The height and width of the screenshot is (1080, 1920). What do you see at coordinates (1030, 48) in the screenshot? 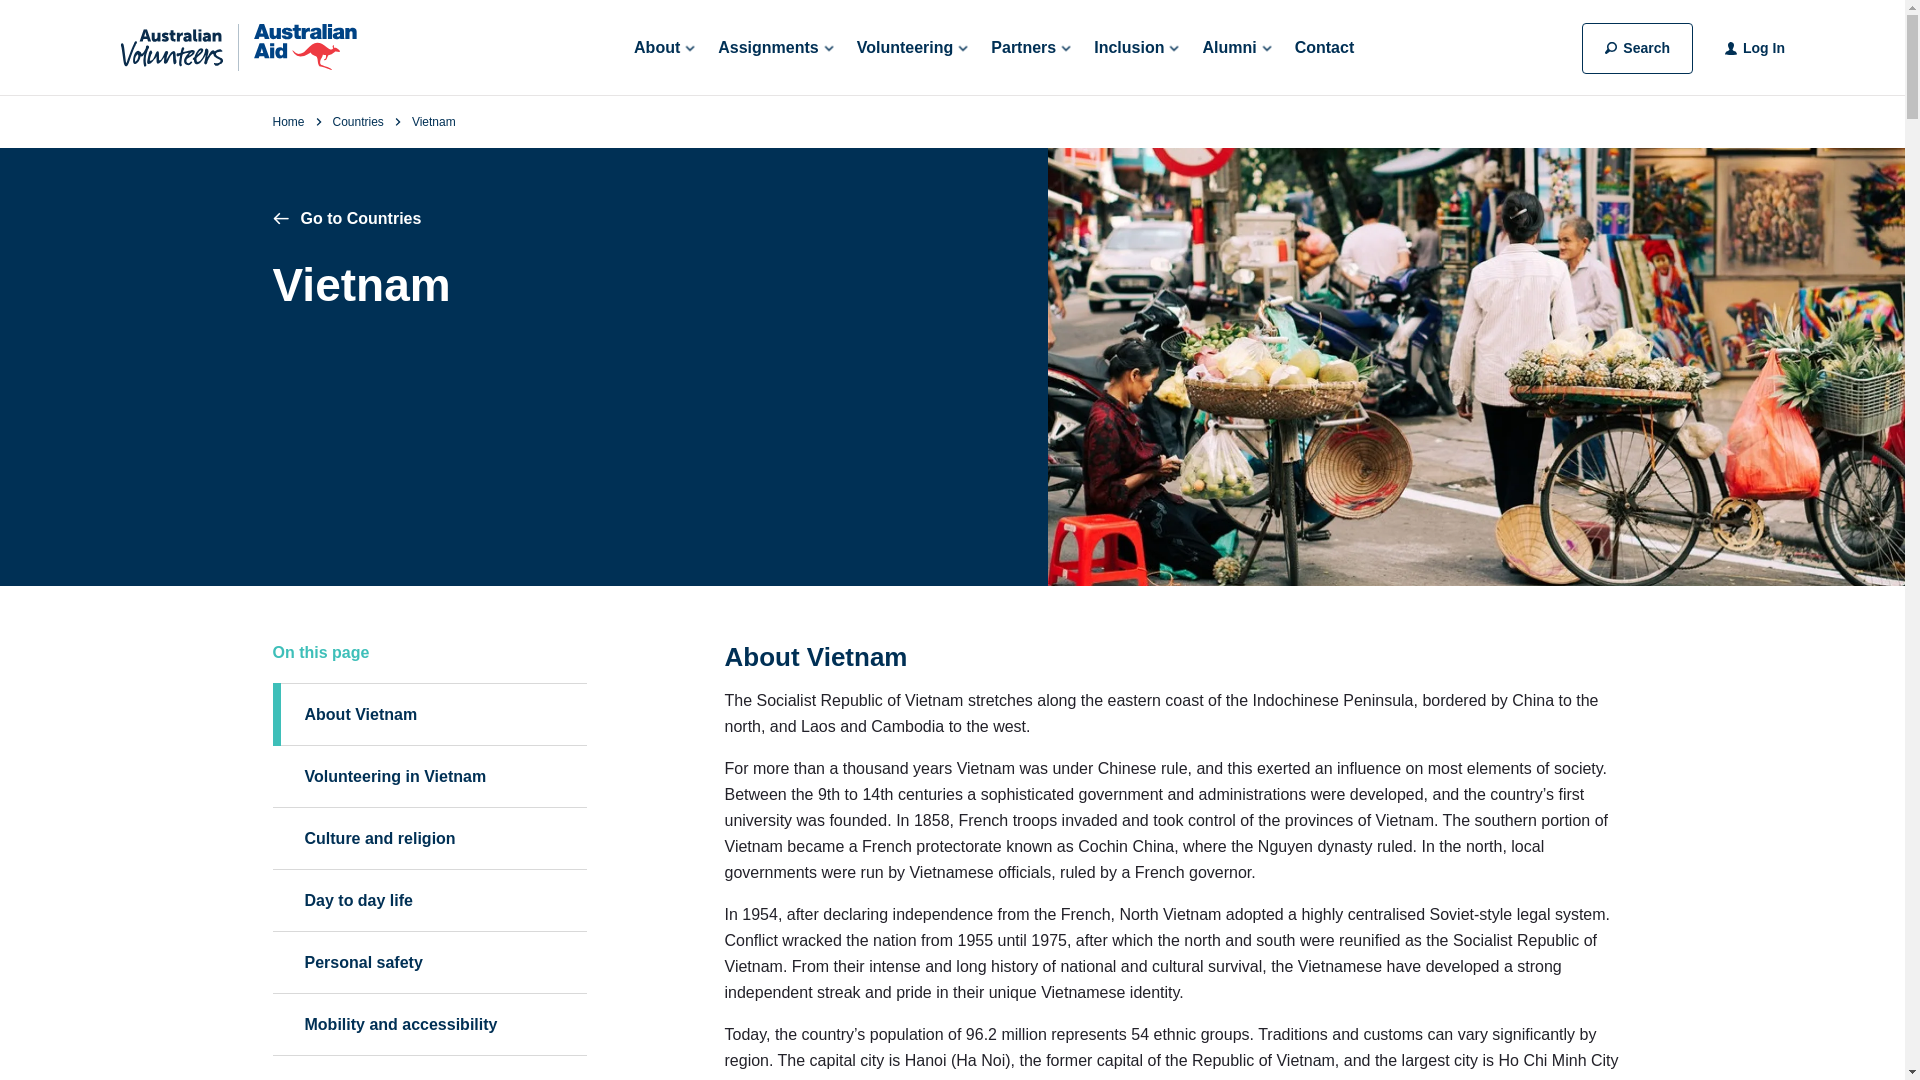
I see `Partners` at bounding box center [1030, 48].